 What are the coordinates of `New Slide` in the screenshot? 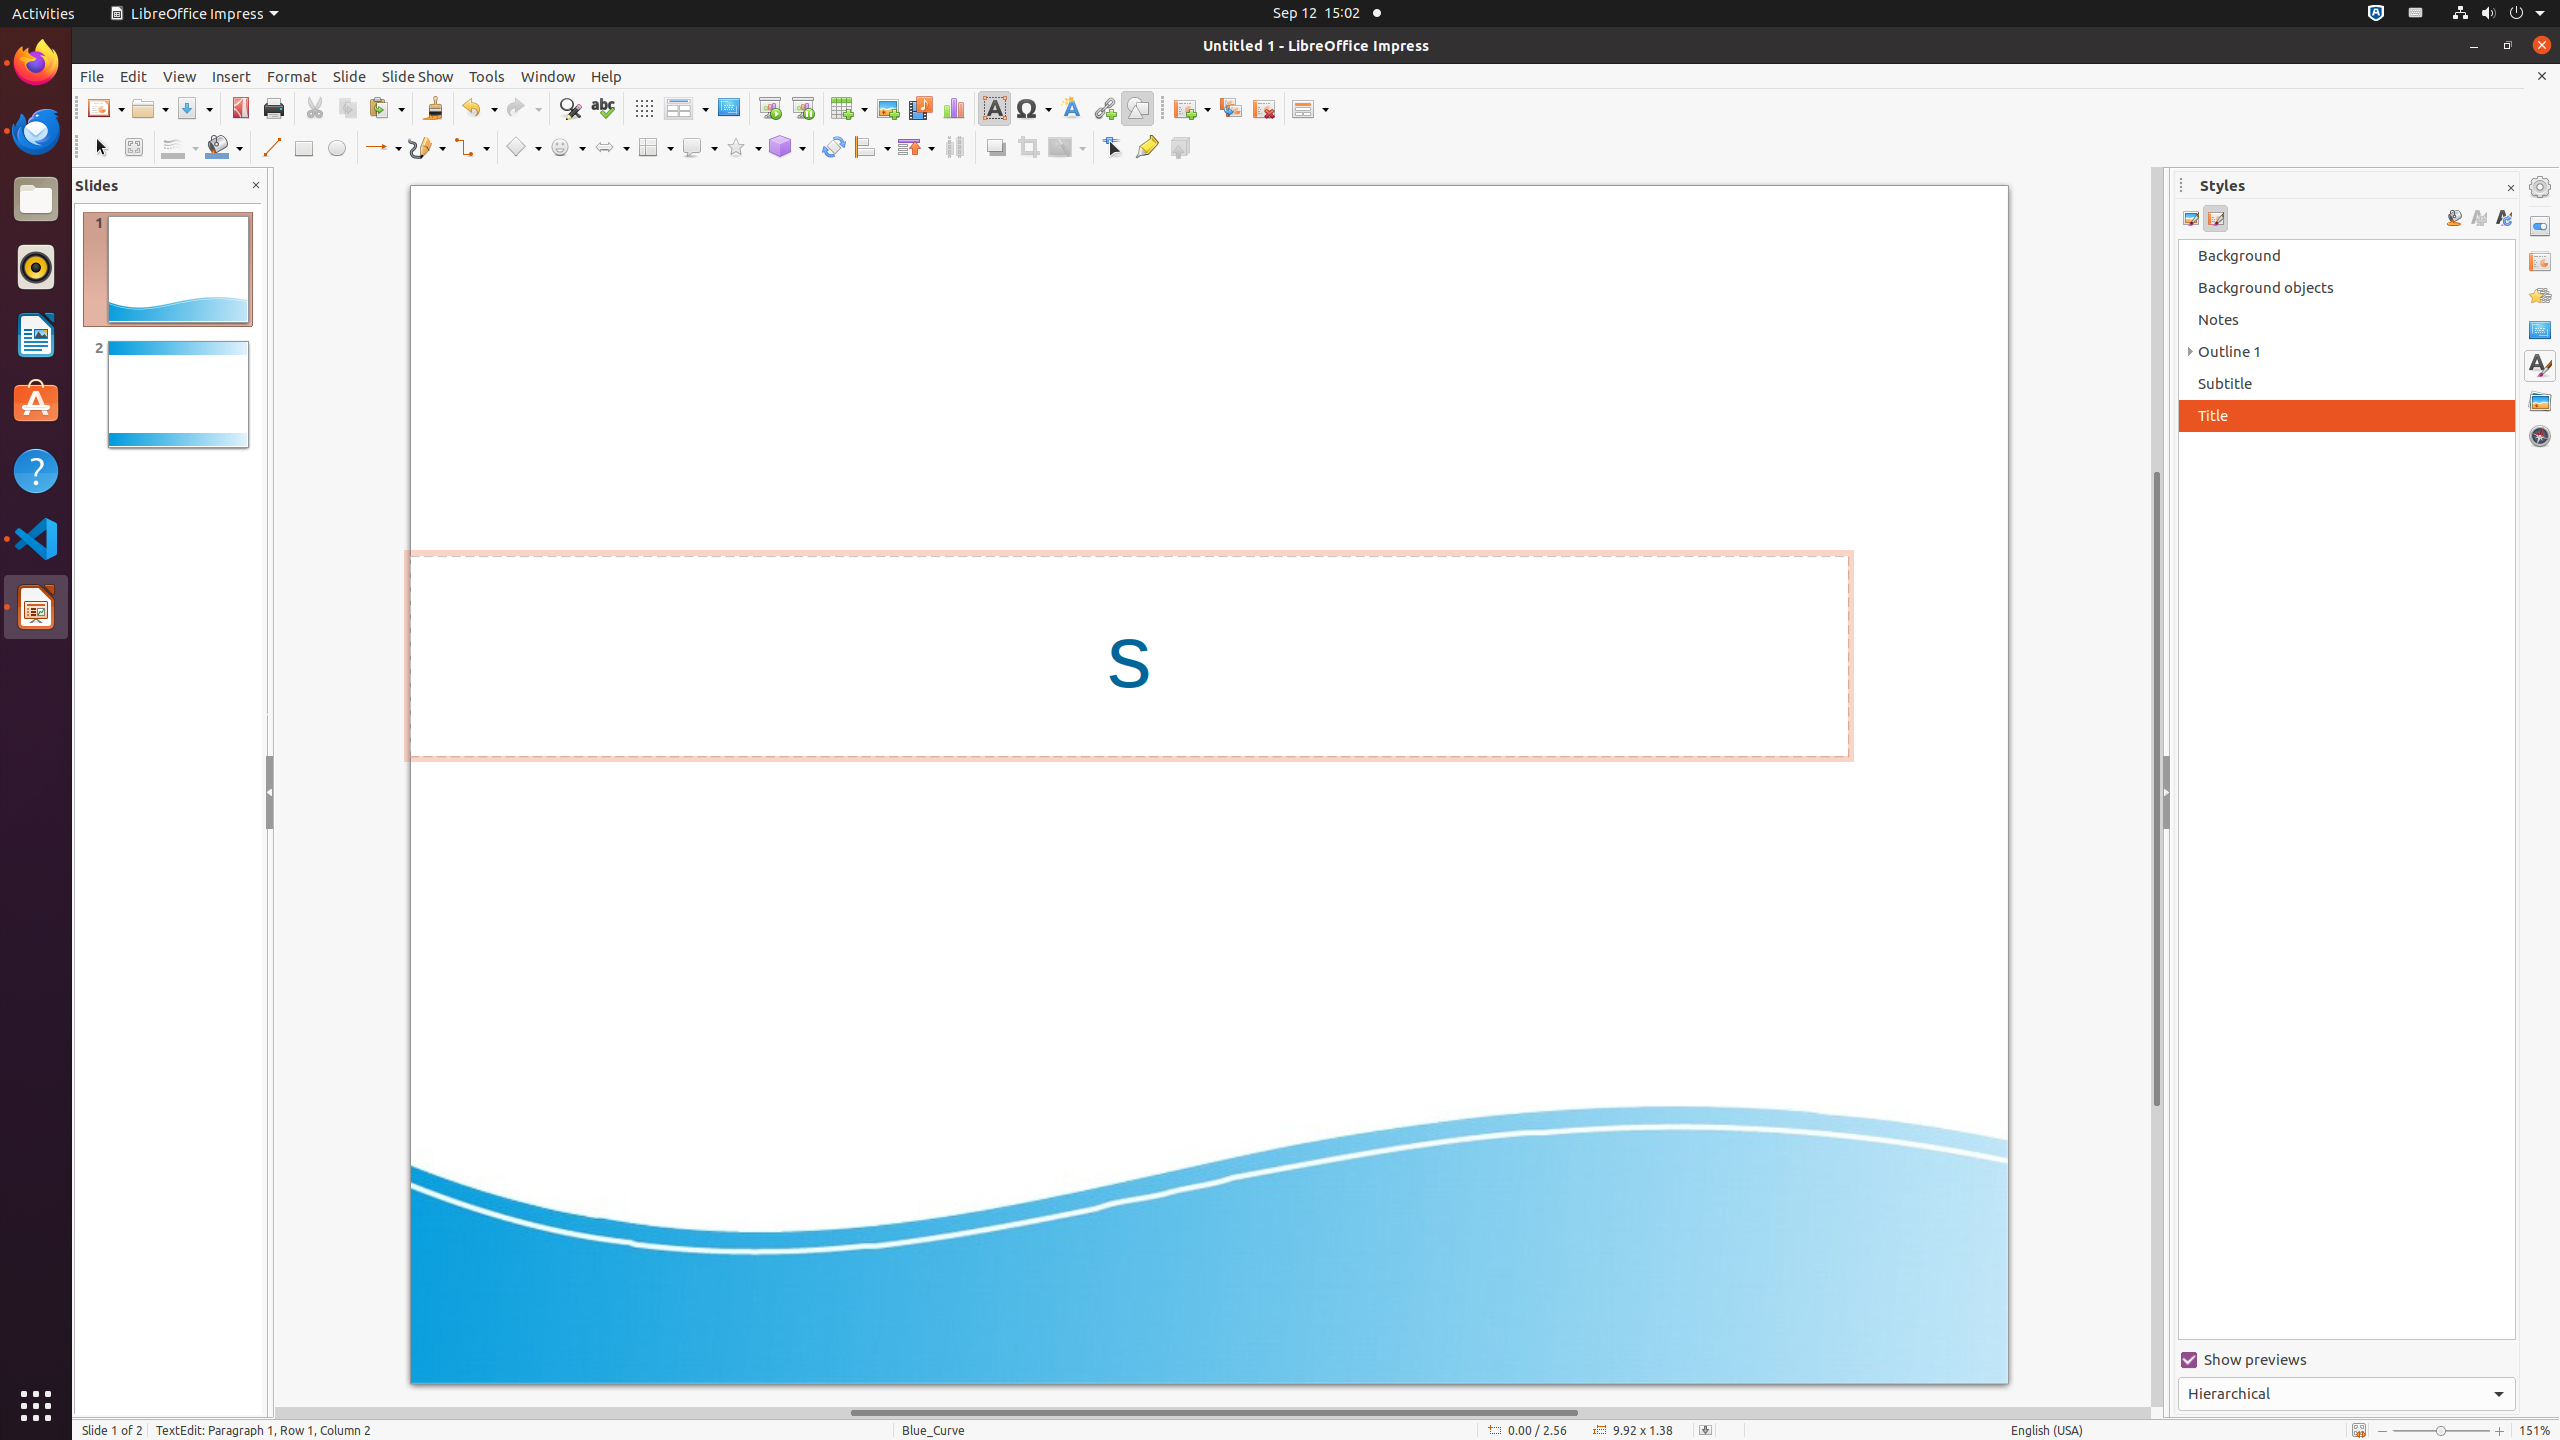 It's located at (1192, 108).